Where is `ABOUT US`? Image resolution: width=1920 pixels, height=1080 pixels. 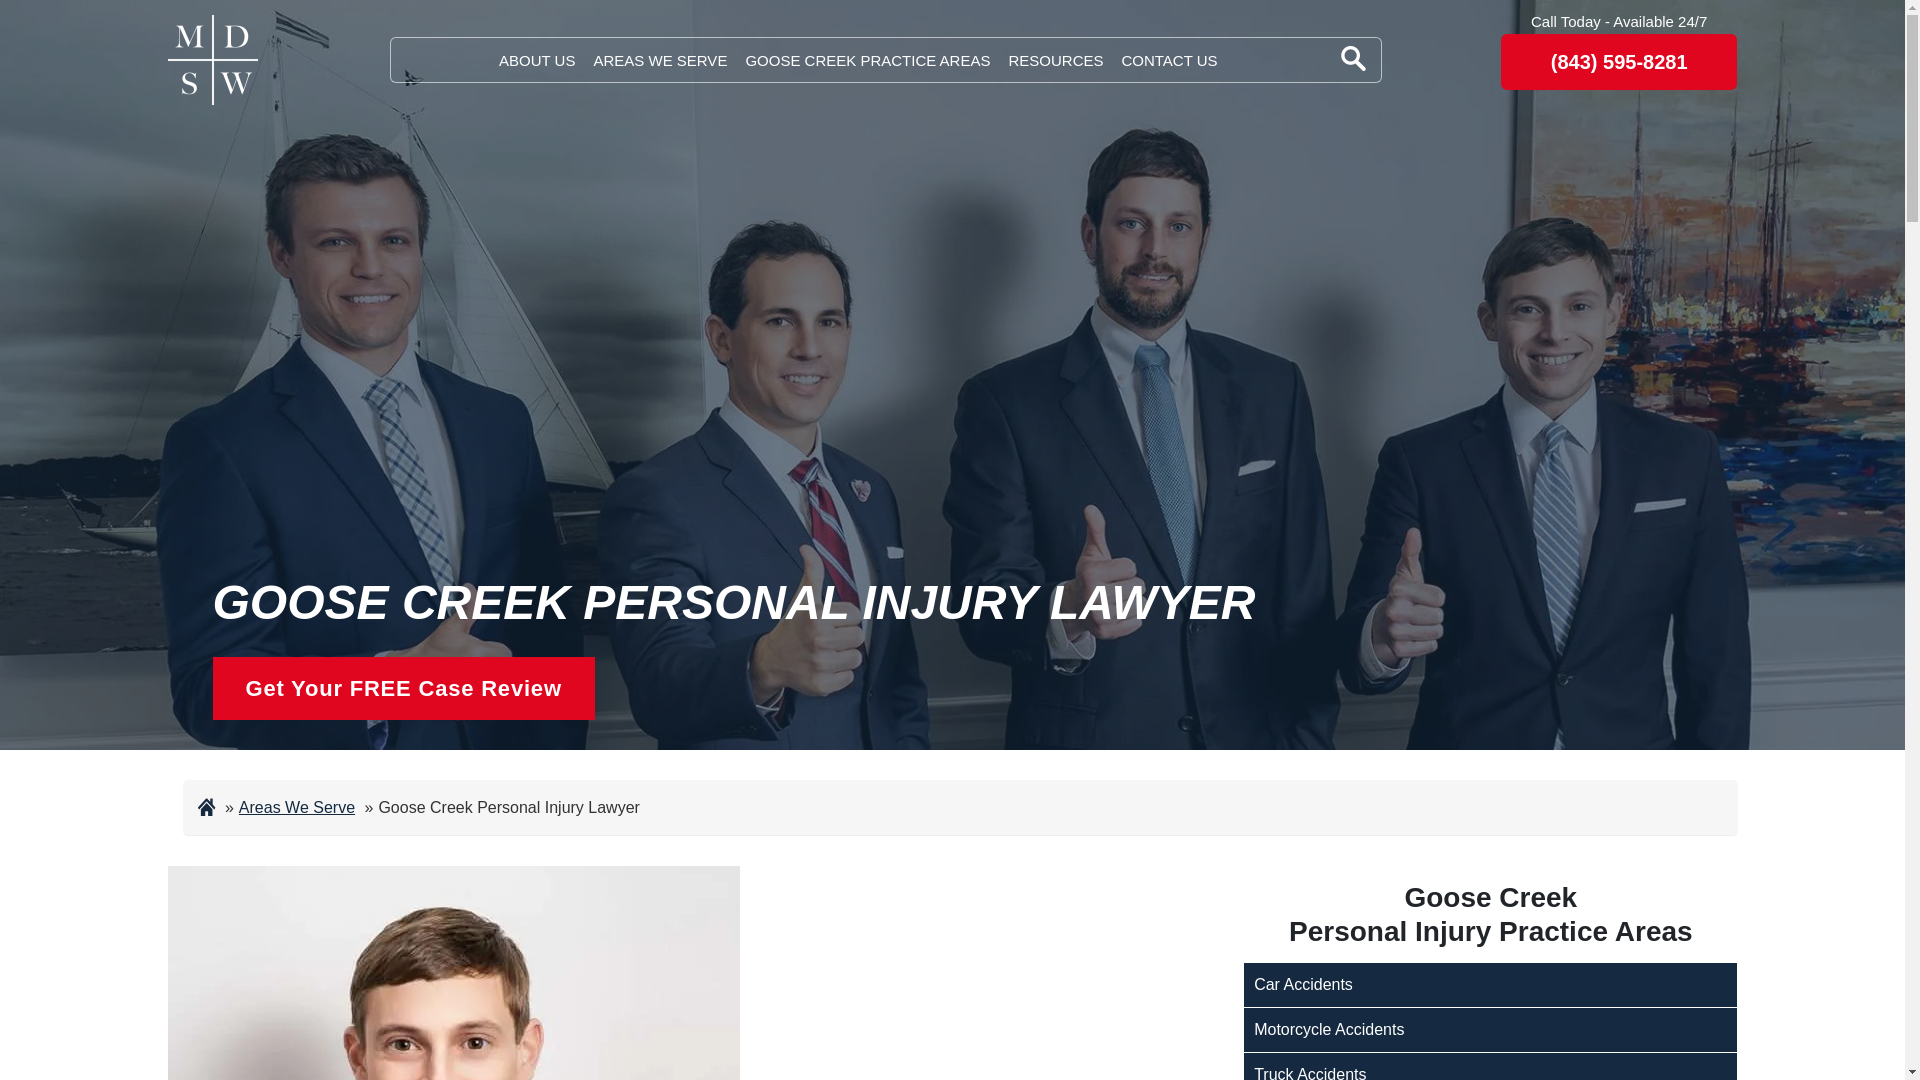
ABOUT US is located at coordinates (536, 60).